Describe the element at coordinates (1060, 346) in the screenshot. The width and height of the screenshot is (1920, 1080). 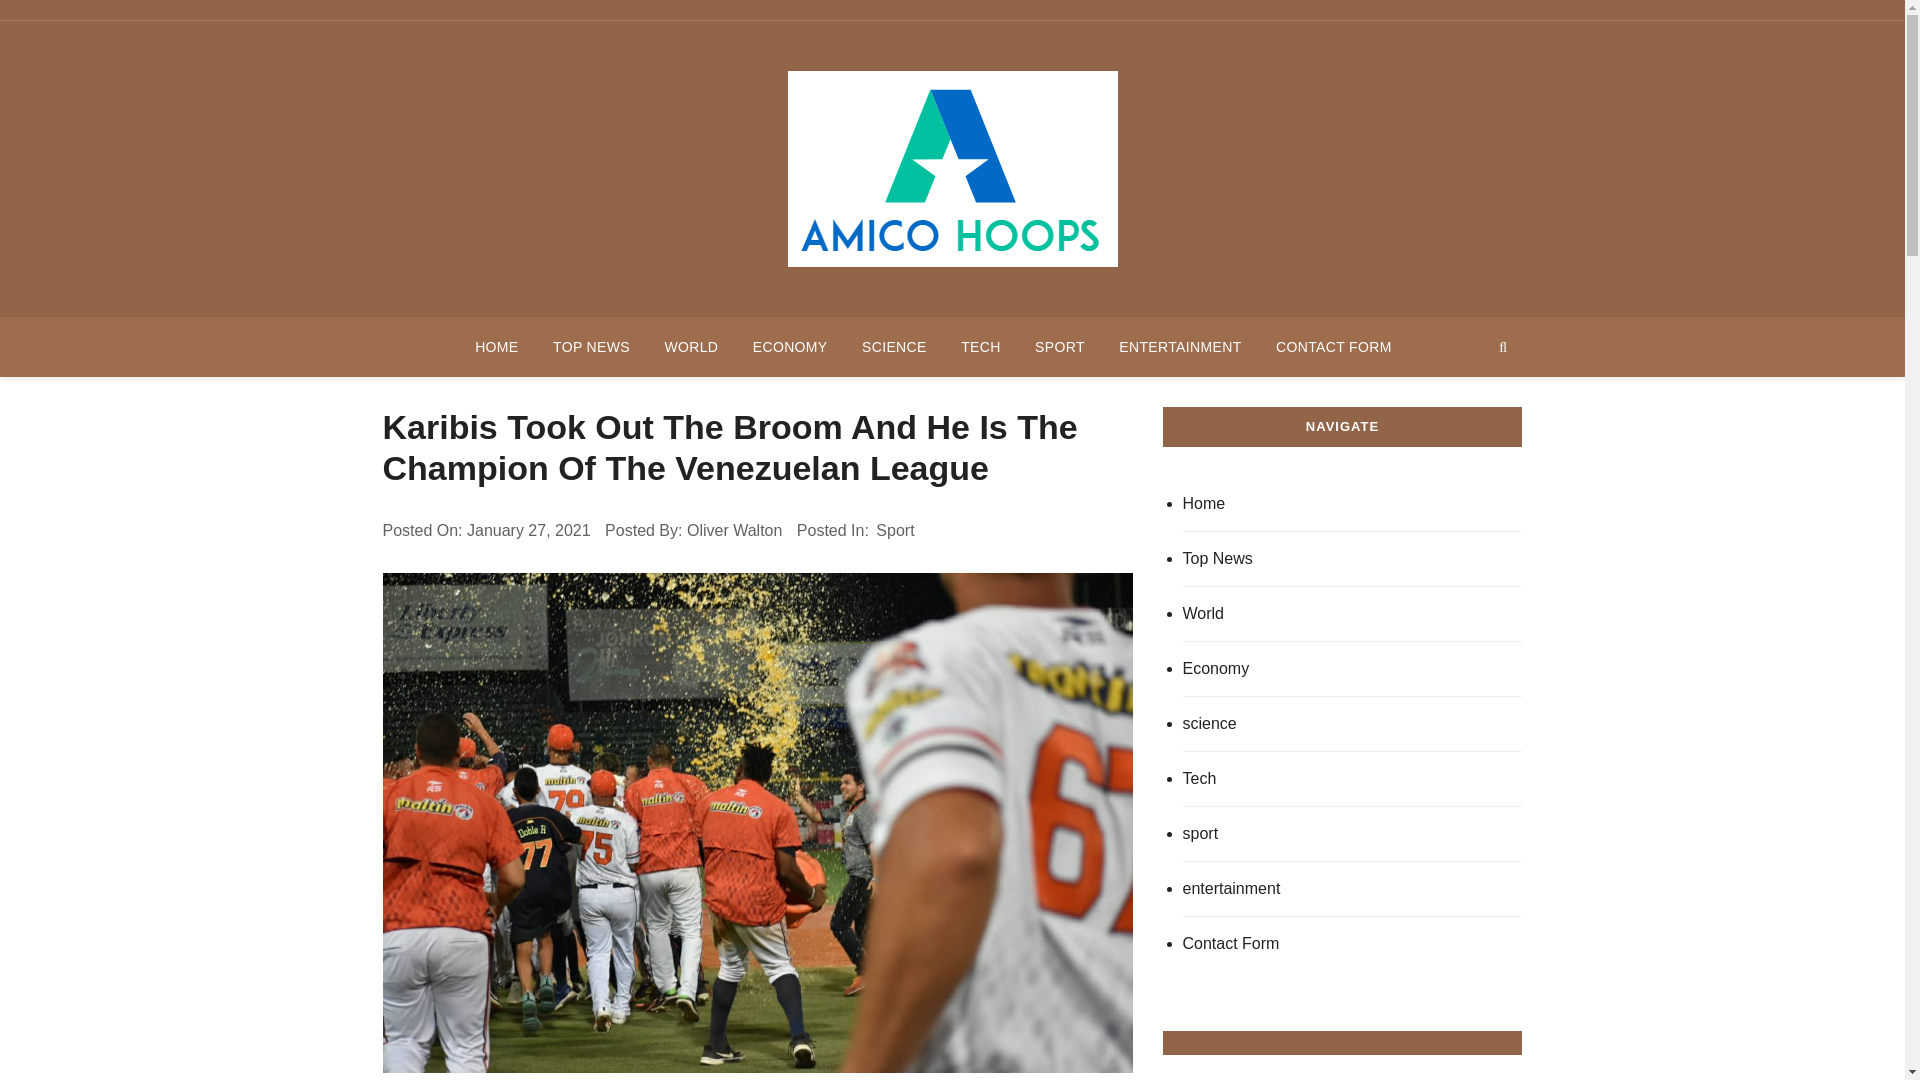
I see `SPORT` at that location.